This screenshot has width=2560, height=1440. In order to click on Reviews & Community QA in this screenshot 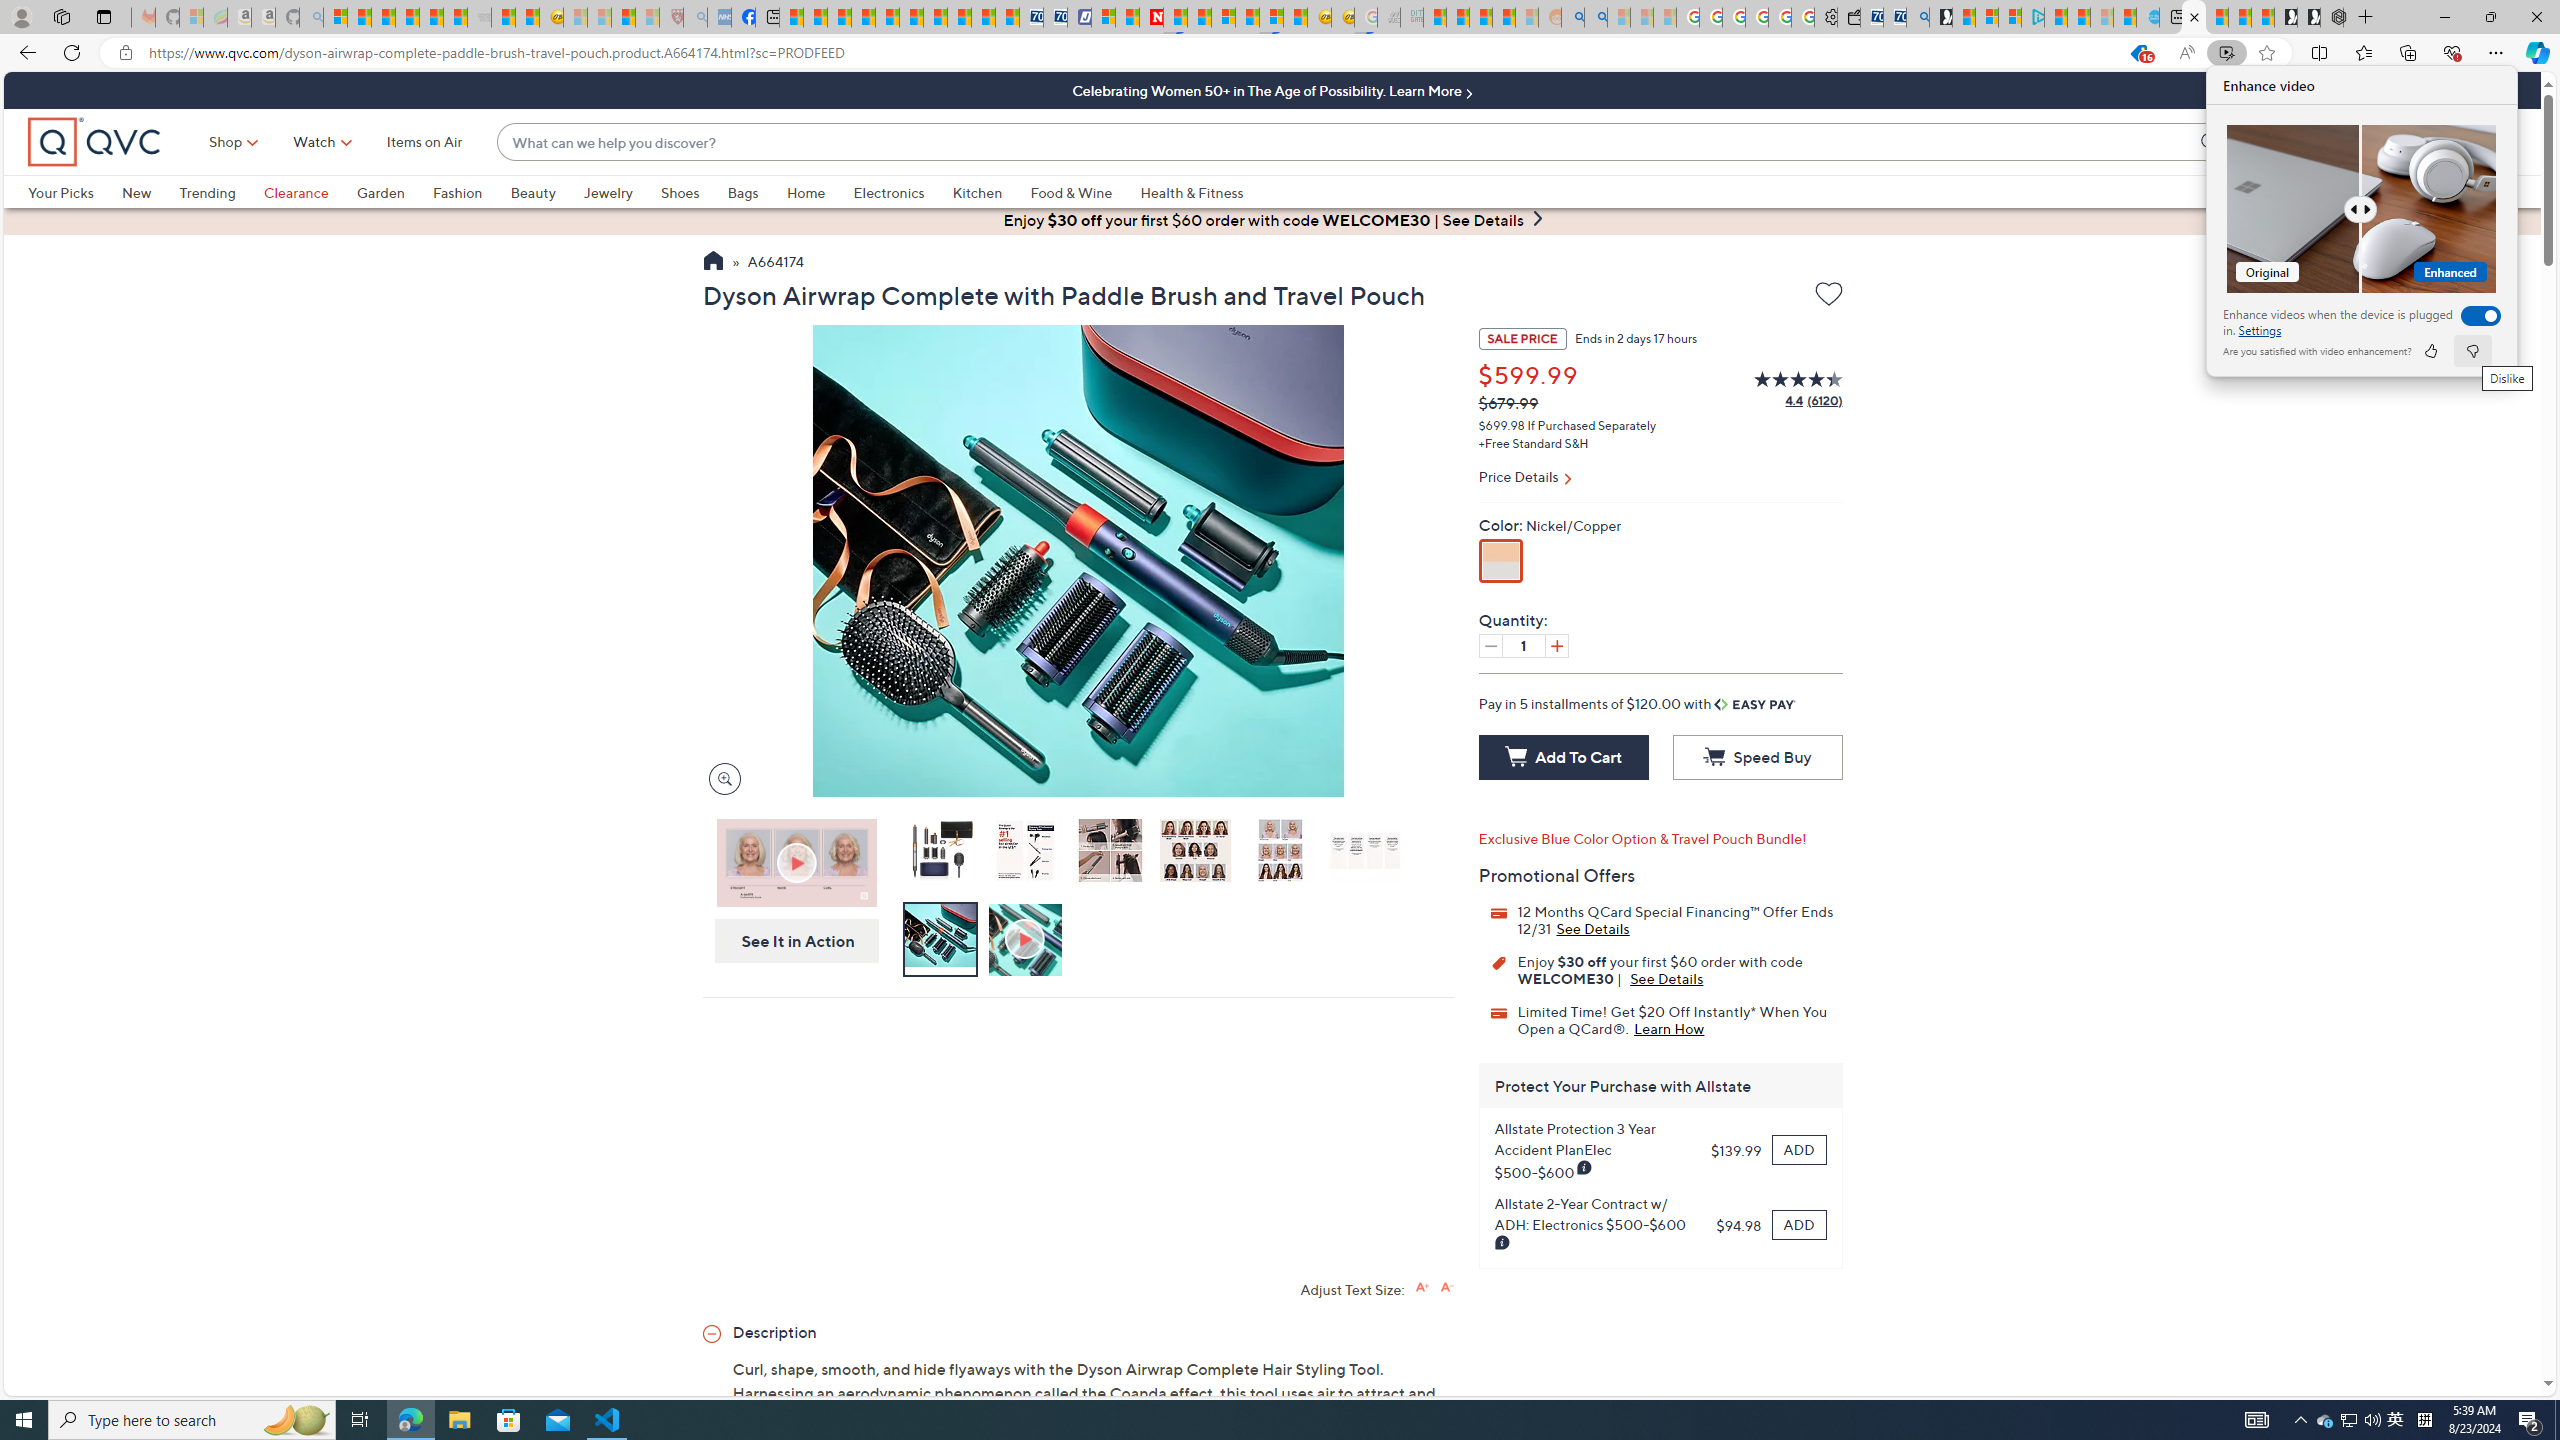, I will do `click(1274, 5591)`.